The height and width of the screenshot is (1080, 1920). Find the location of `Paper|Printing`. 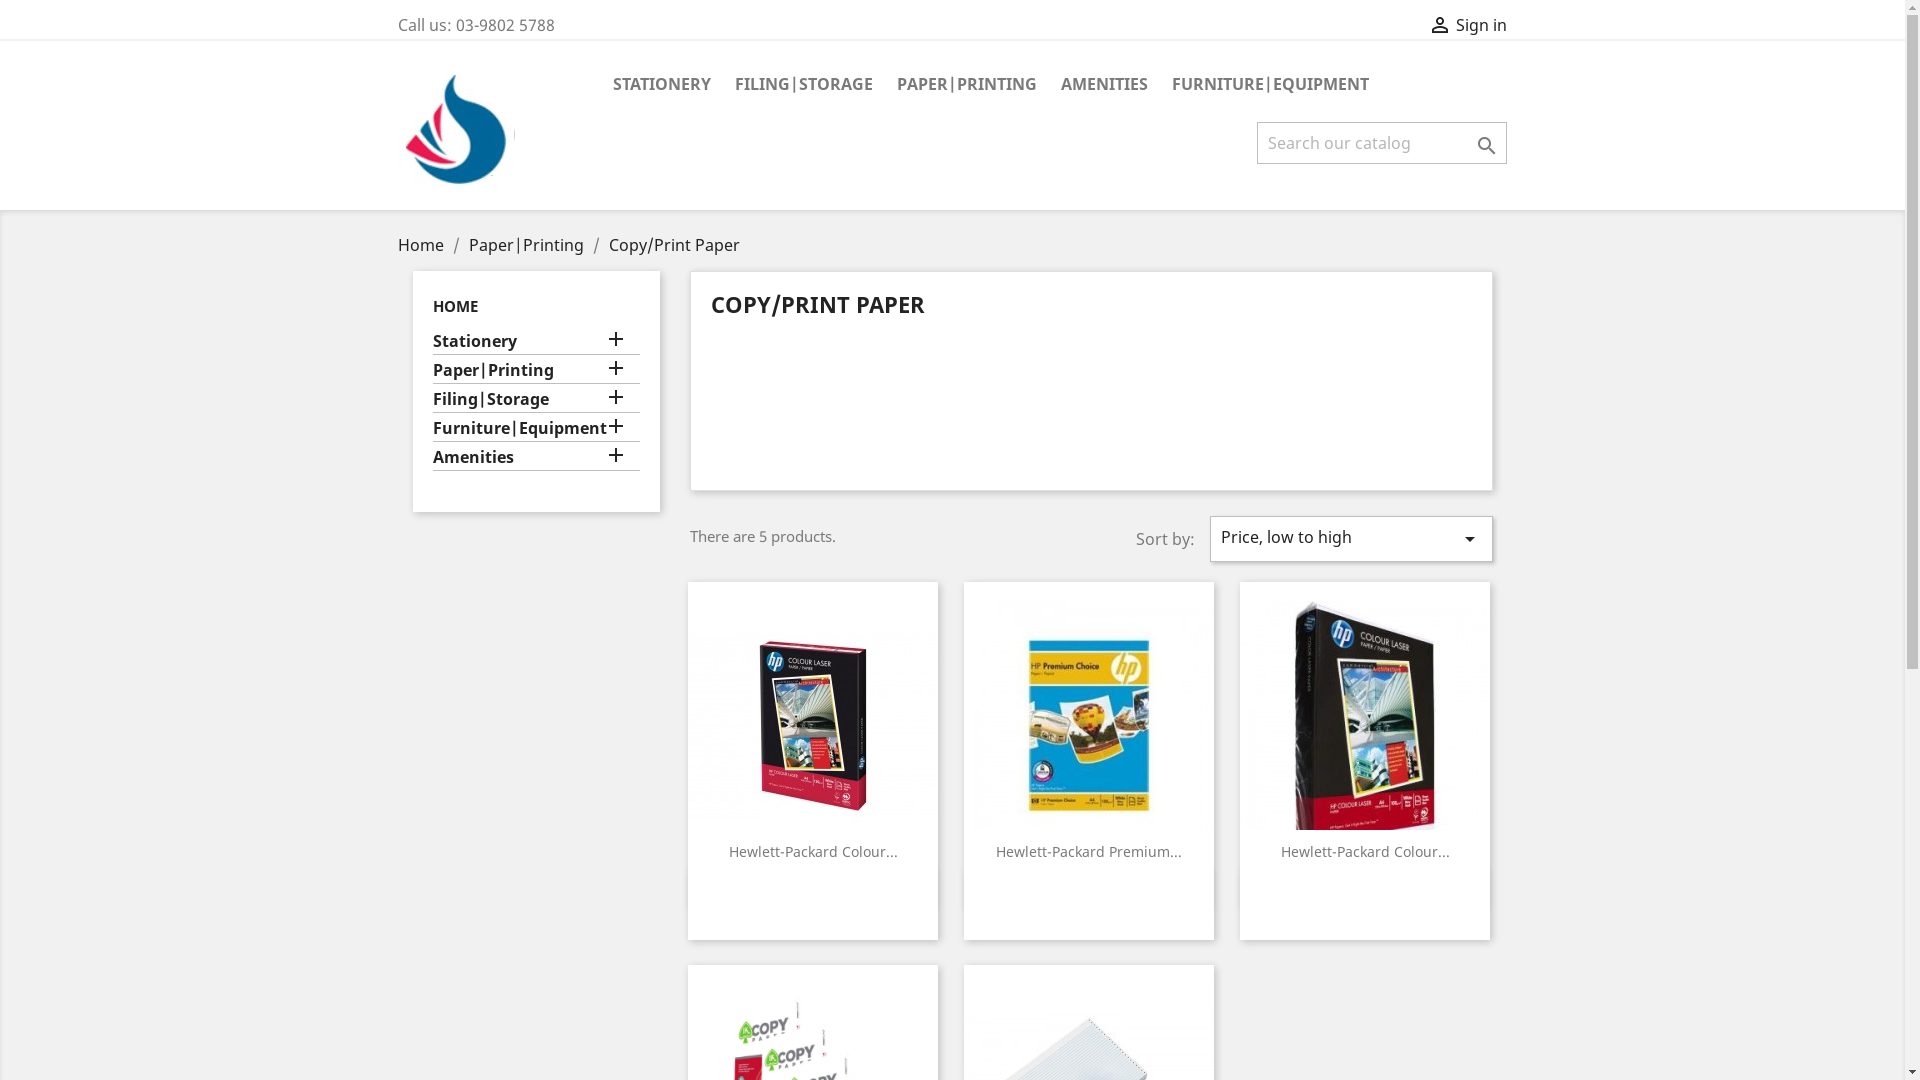

Paper|Printing is located at coordinates (528, 245).